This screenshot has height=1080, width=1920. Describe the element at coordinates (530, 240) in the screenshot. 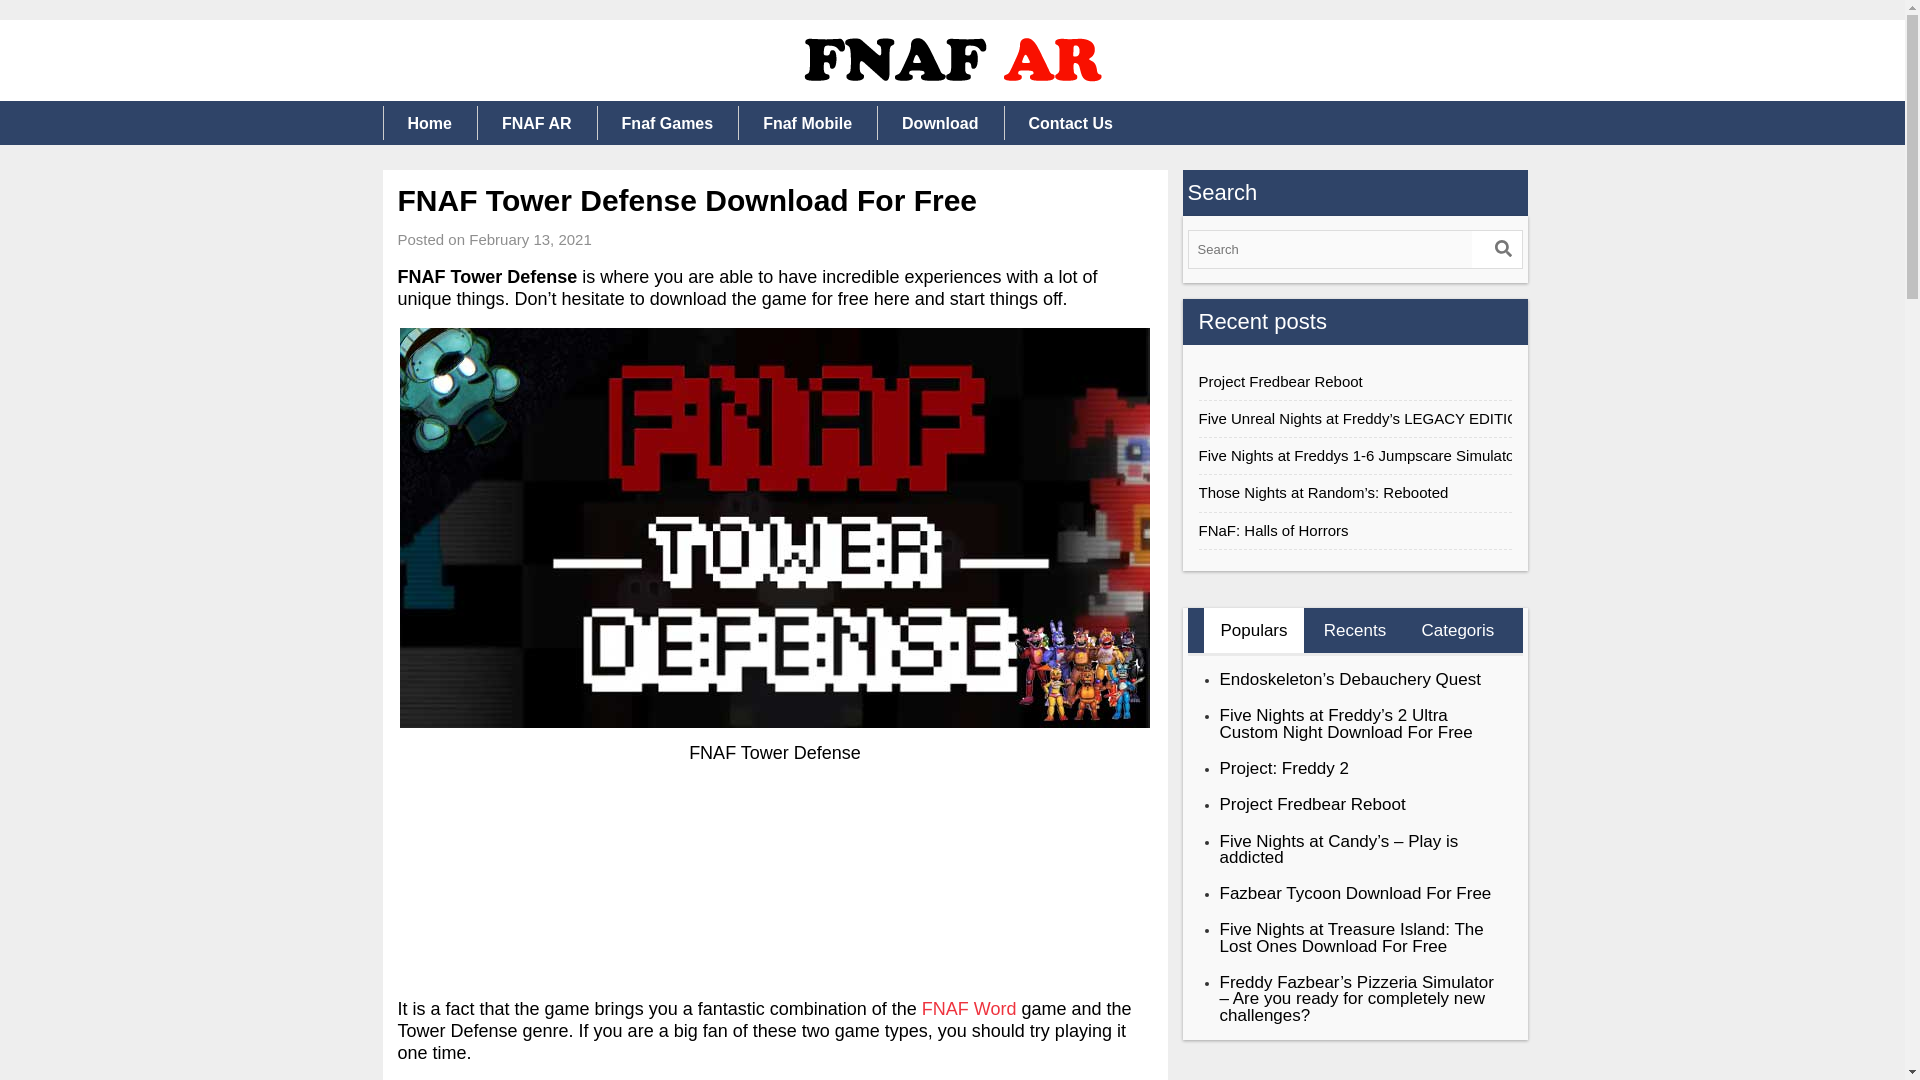

I see `February 13, 2021` at that location.